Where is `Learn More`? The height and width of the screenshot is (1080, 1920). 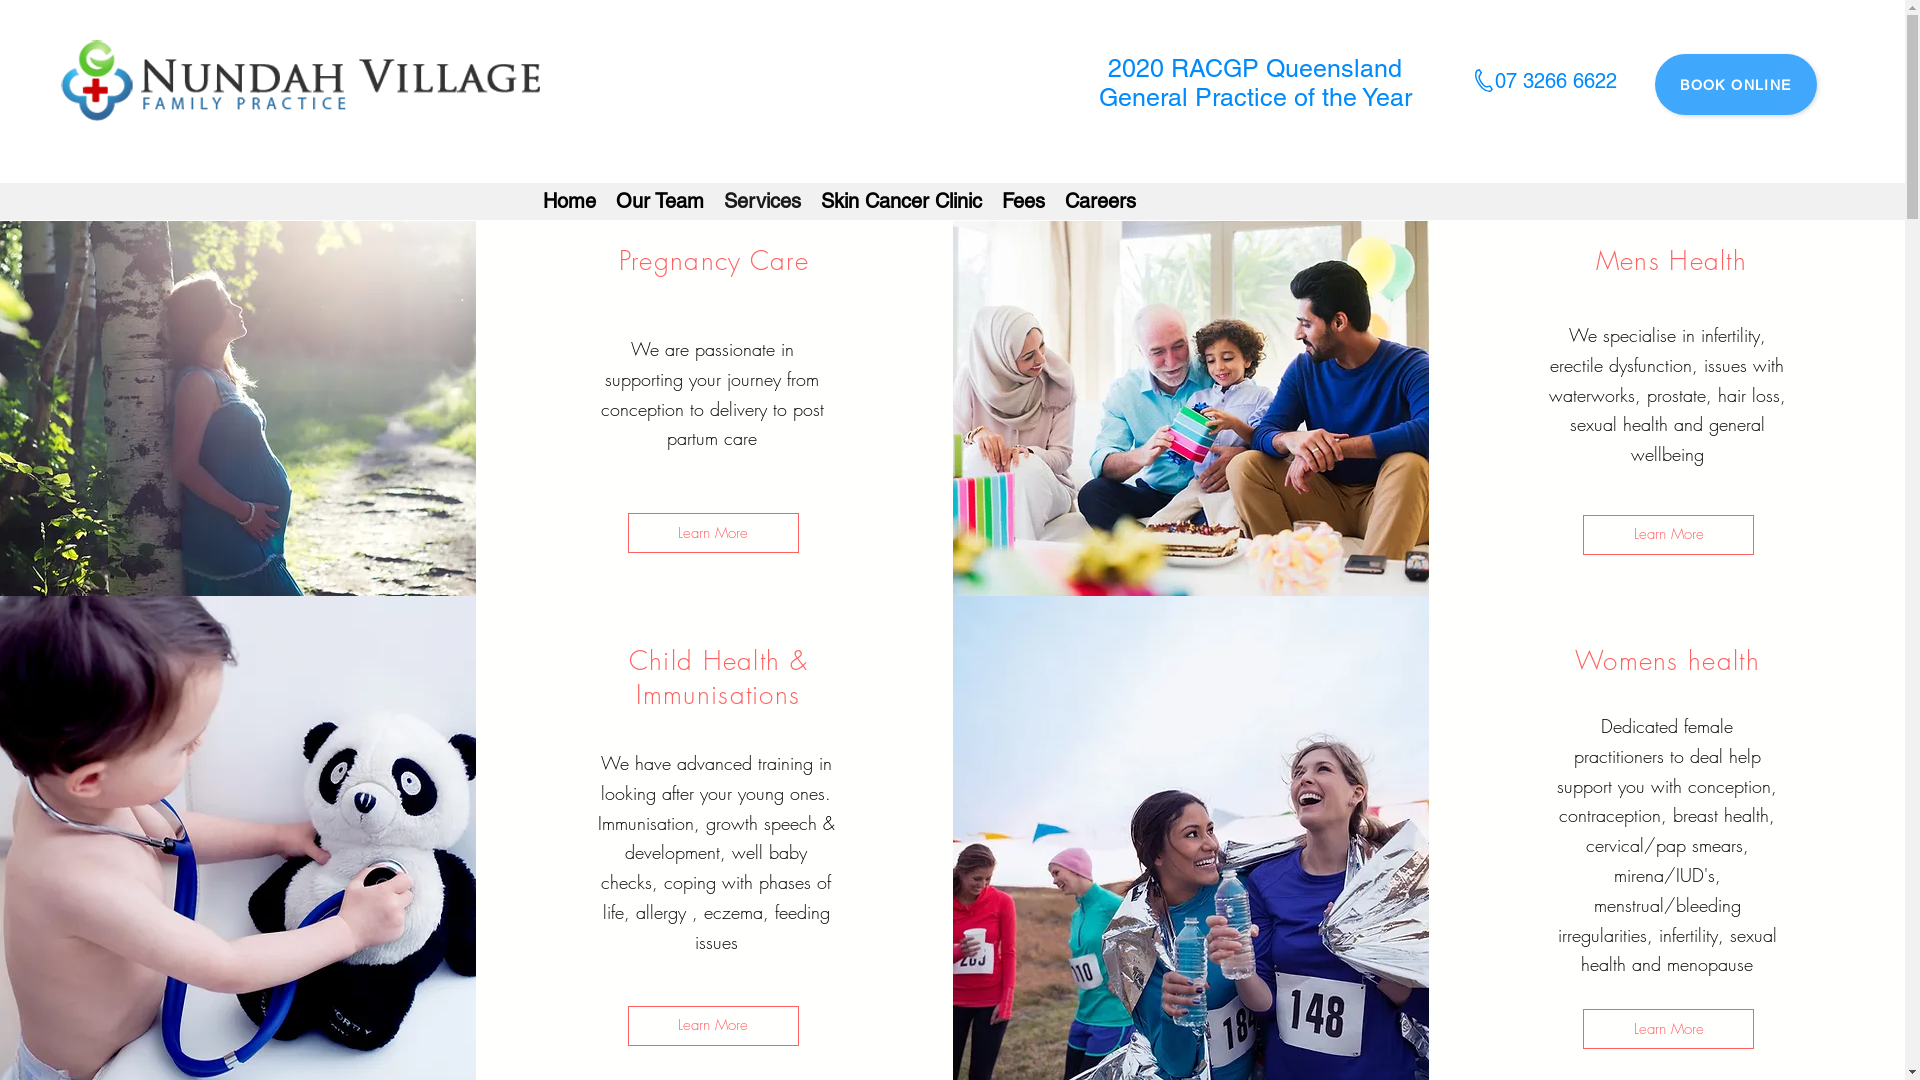 Learn More is located at coordinates (1668, 535).